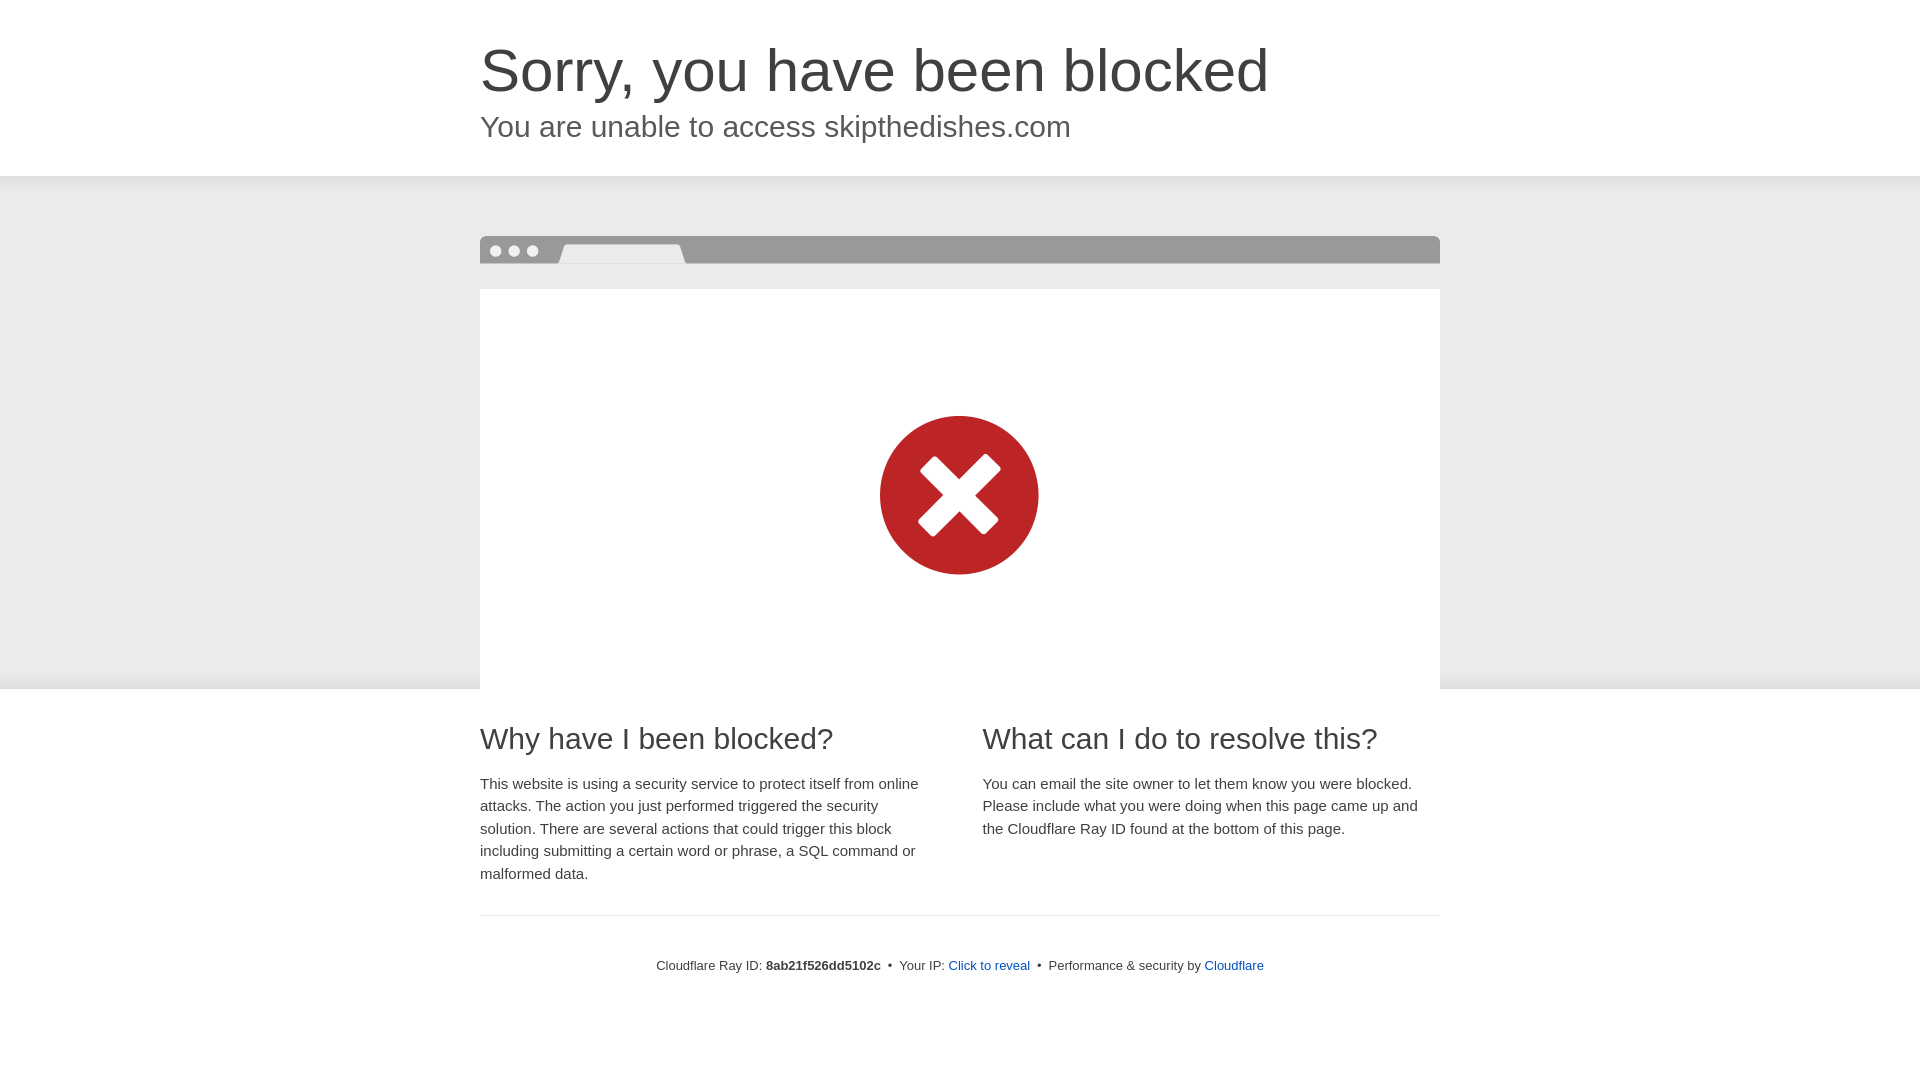 The width and height of the screenshot is (1920, 1080). Describe the element at coordinates (1234, 965) in the screenshot. I see `Cloudflare` at that location.